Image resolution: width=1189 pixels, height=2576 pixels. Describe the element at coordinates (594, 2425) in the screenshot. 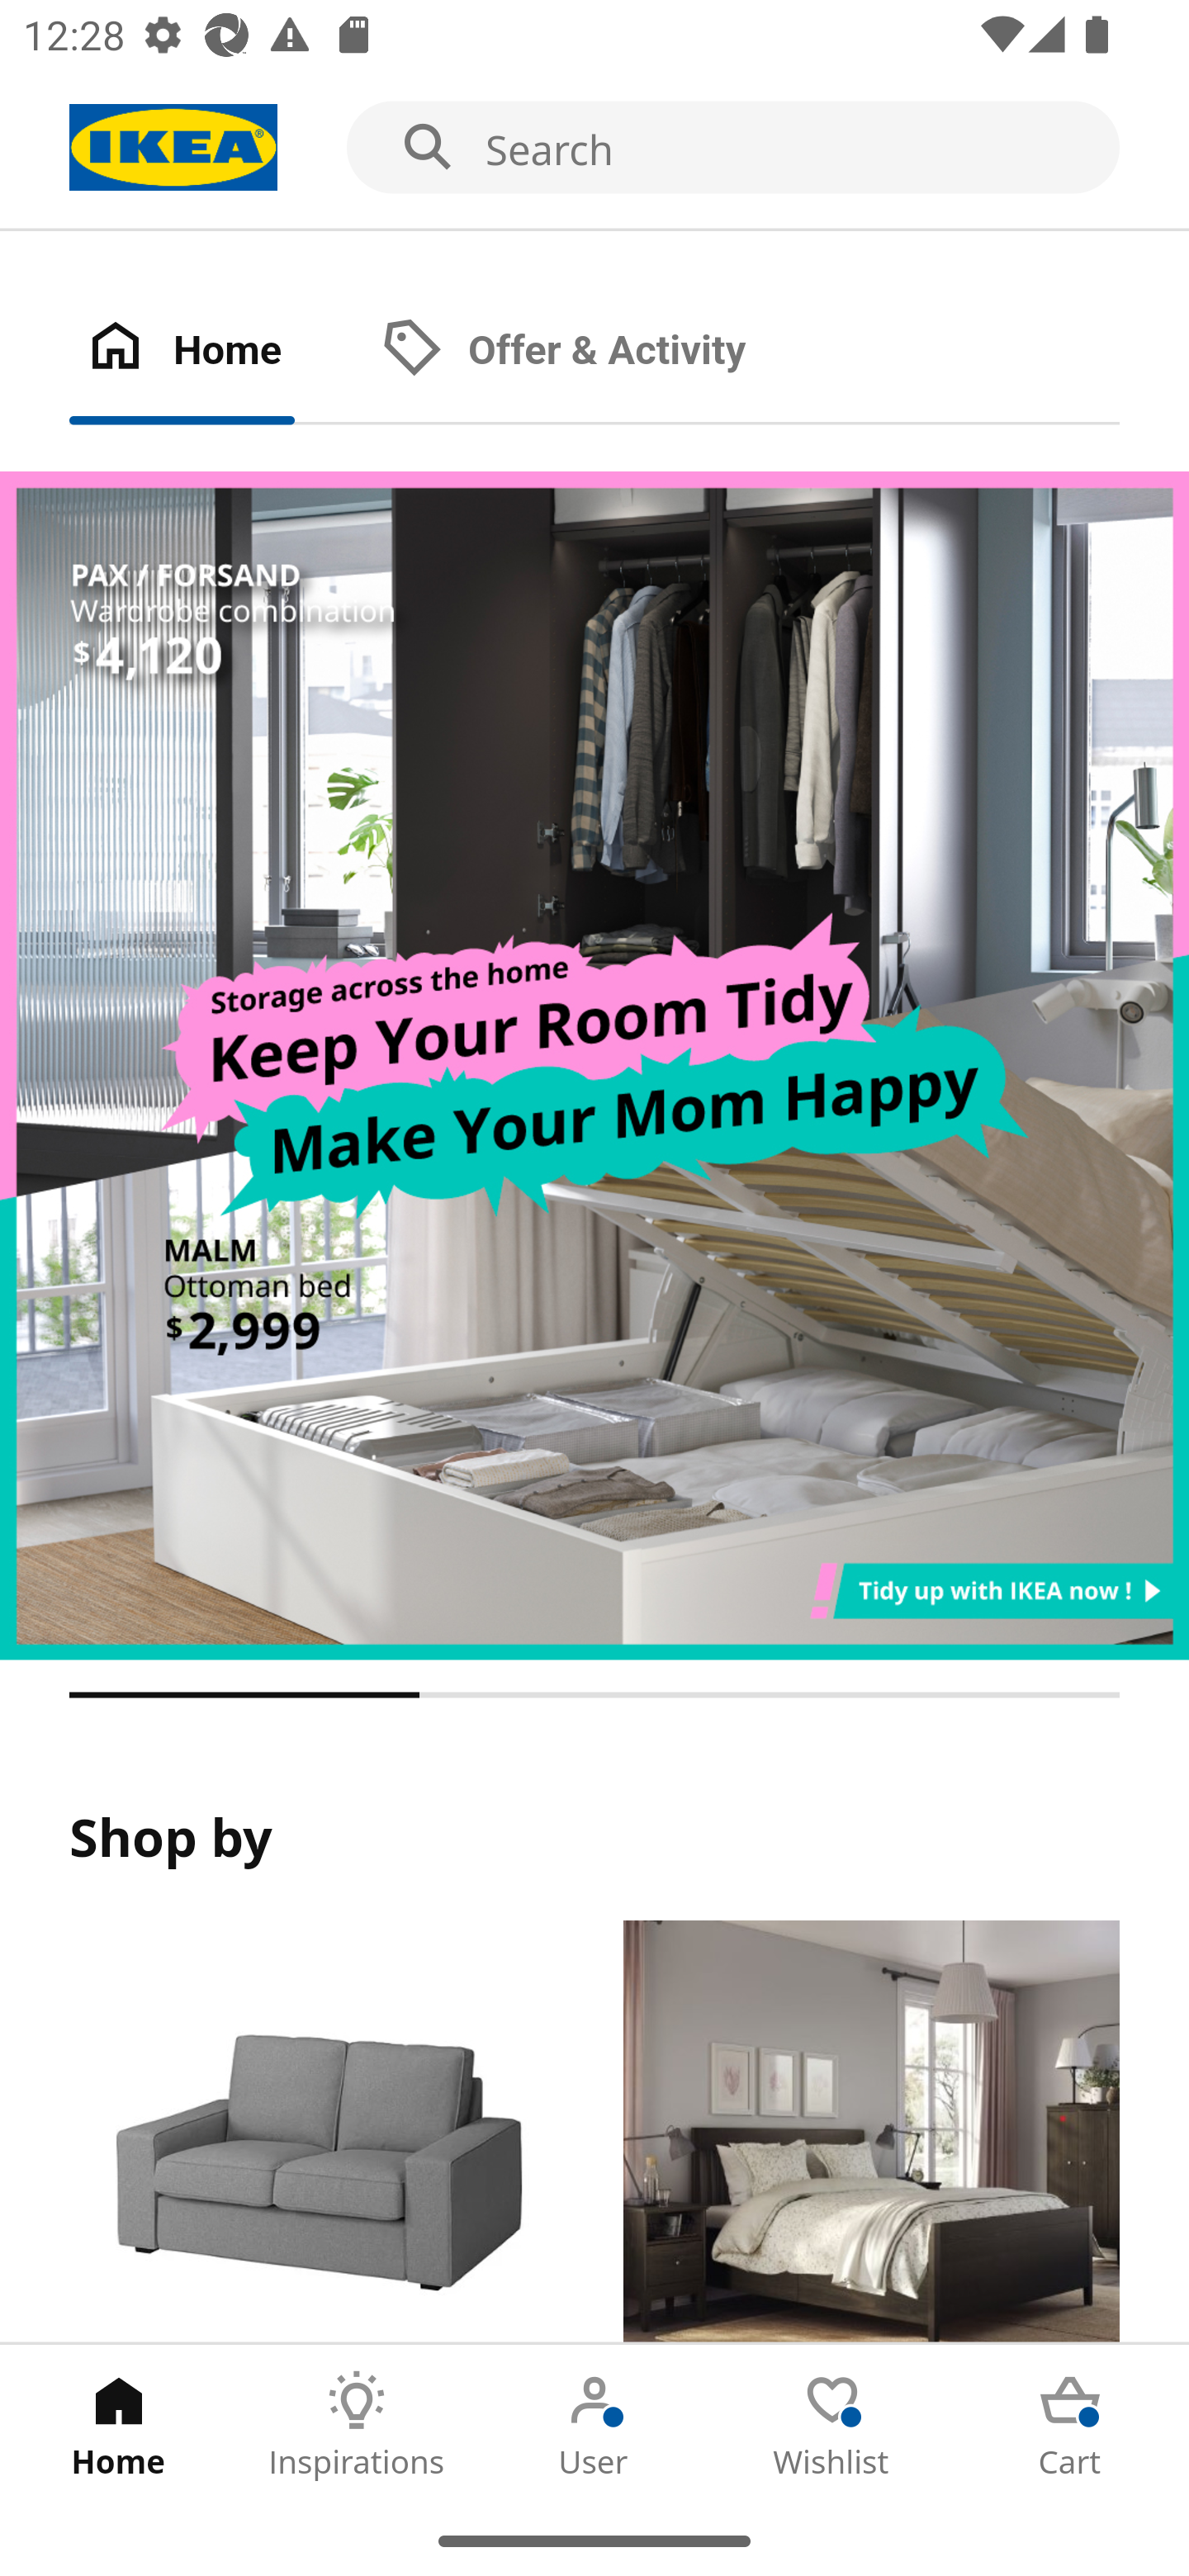

I see `User
Tab 3 of 5` at that location.